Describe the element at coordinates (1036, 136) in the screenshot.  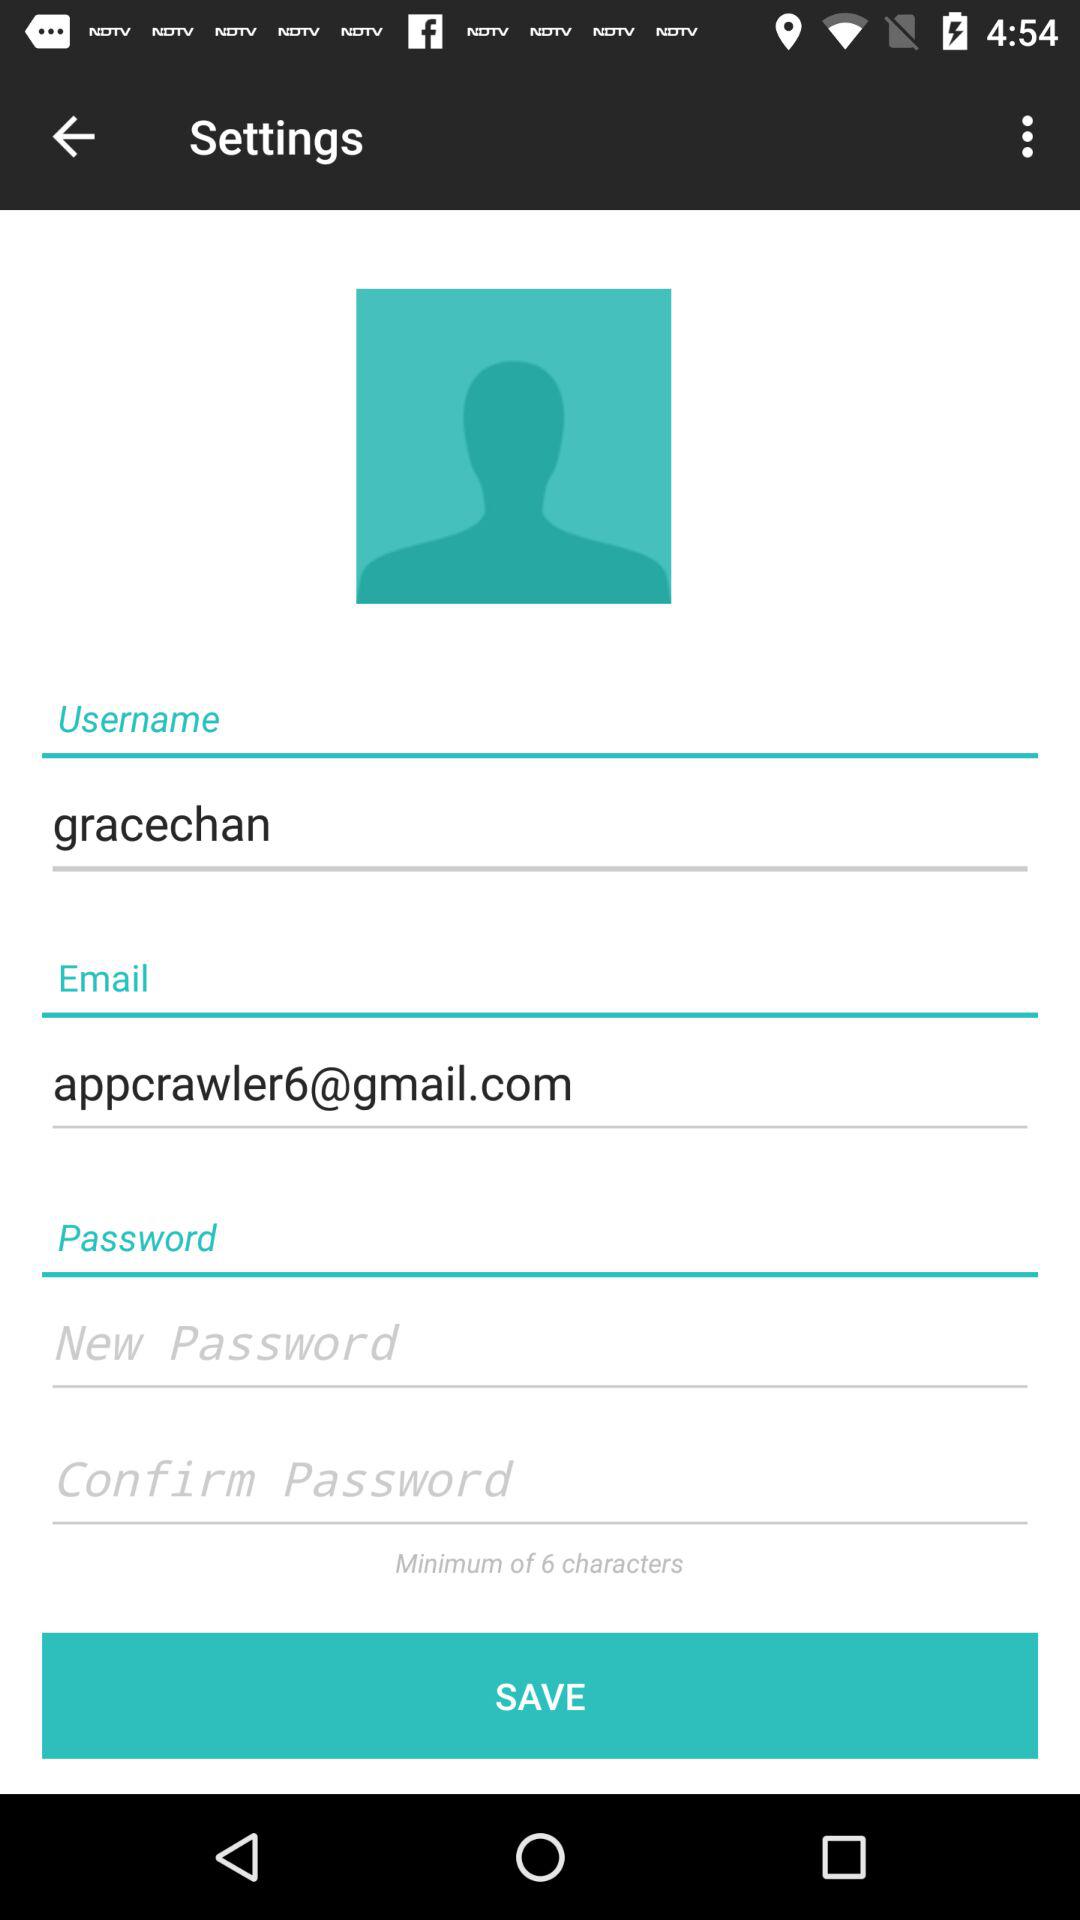
I see `go to menu` at that location.